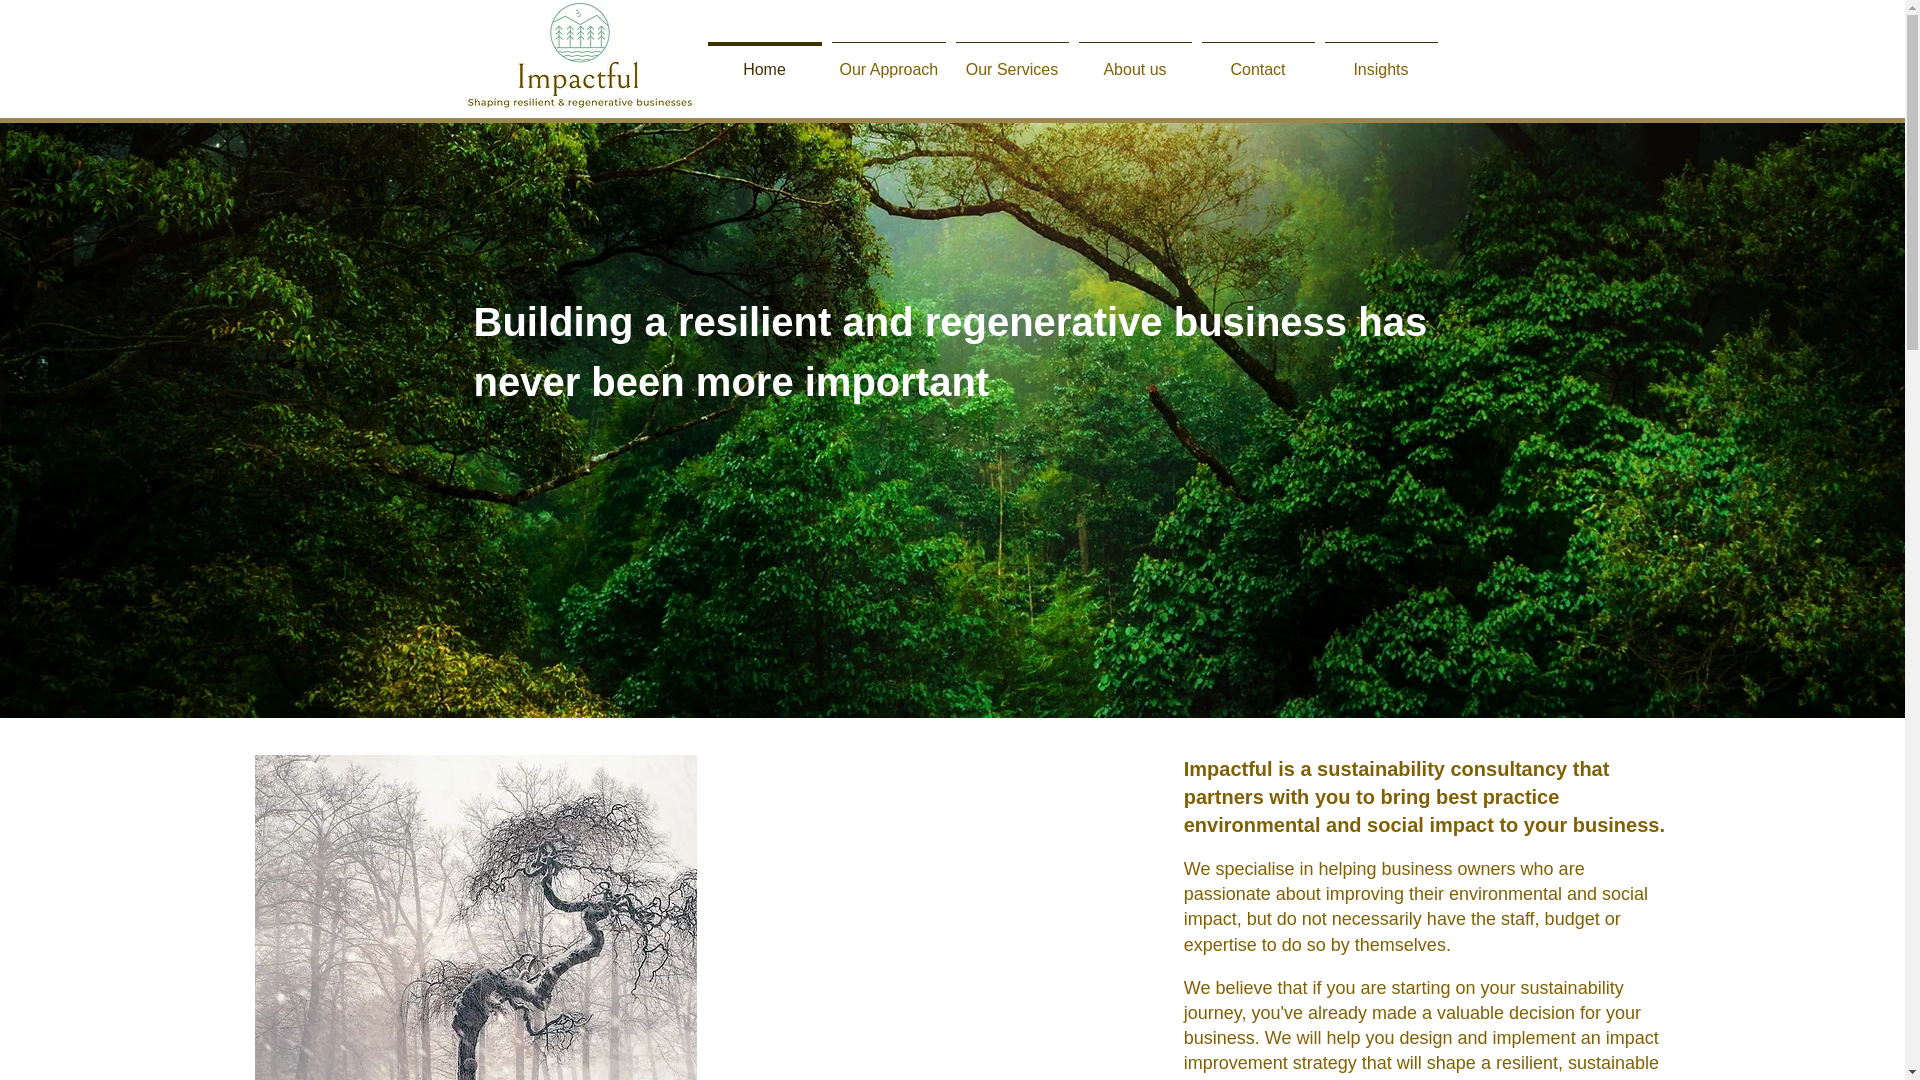 This screenshot has height=1080, width=1920. Describe the element at coordinates (1258, 60) in the screenshot. I see `Contact` at that location.